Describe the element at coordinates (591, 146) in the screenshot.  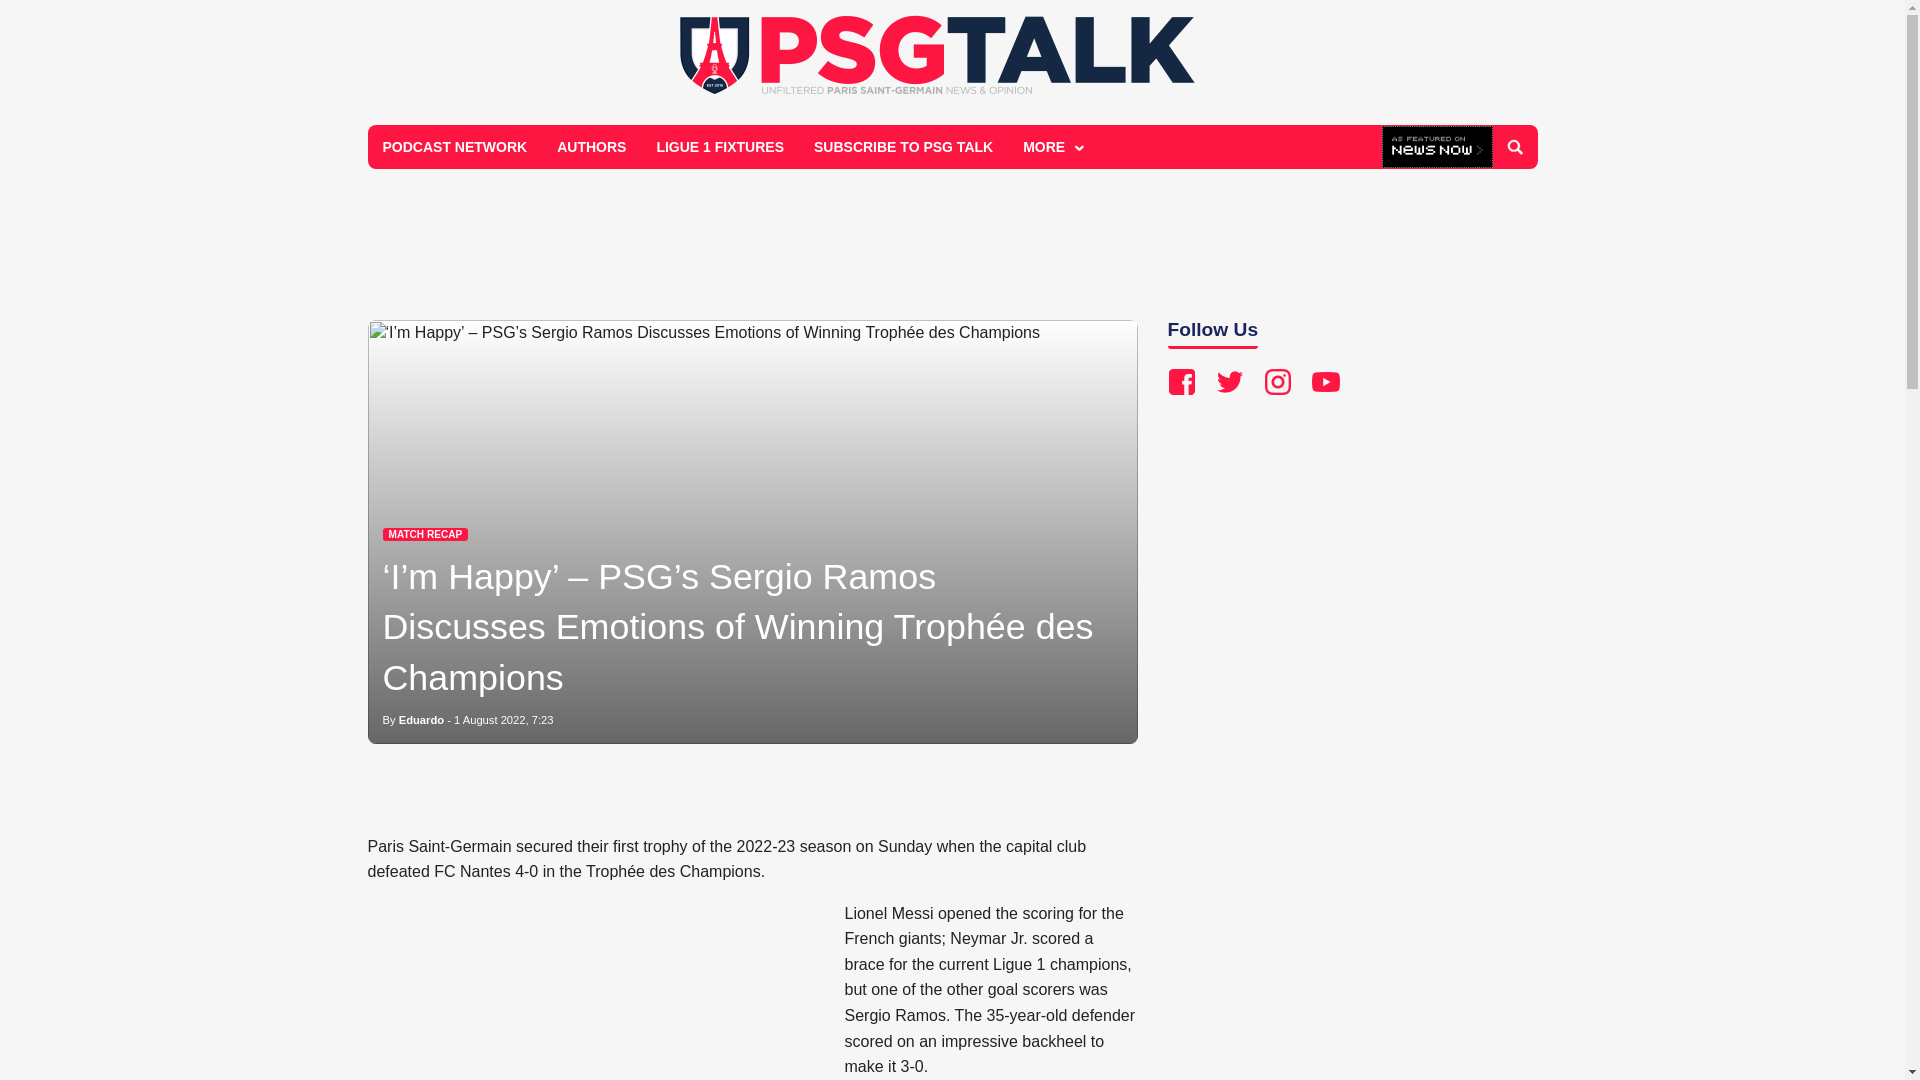
I see `AUTHORS` at that location.